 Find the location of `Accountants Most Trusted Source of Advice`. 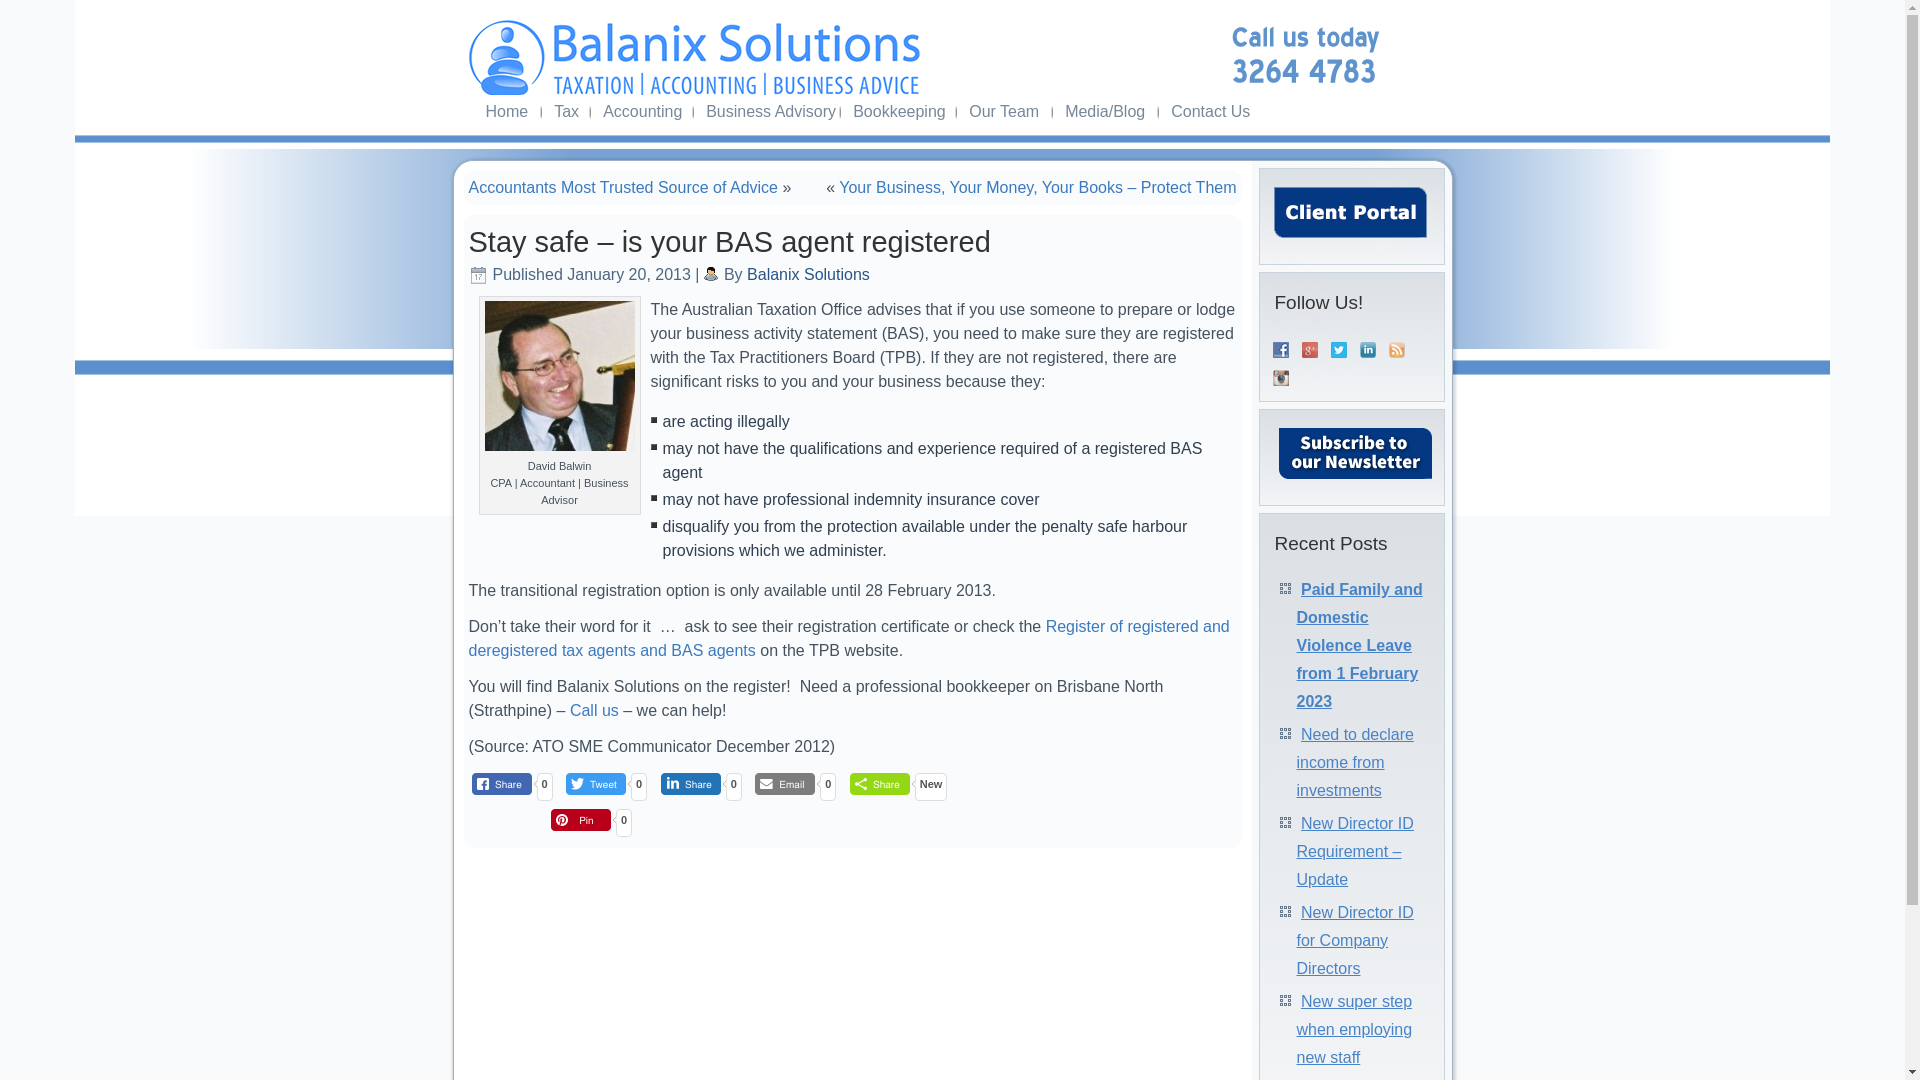

Accountants Most Trusted Source of Advice is located at coordinates (622, 187).